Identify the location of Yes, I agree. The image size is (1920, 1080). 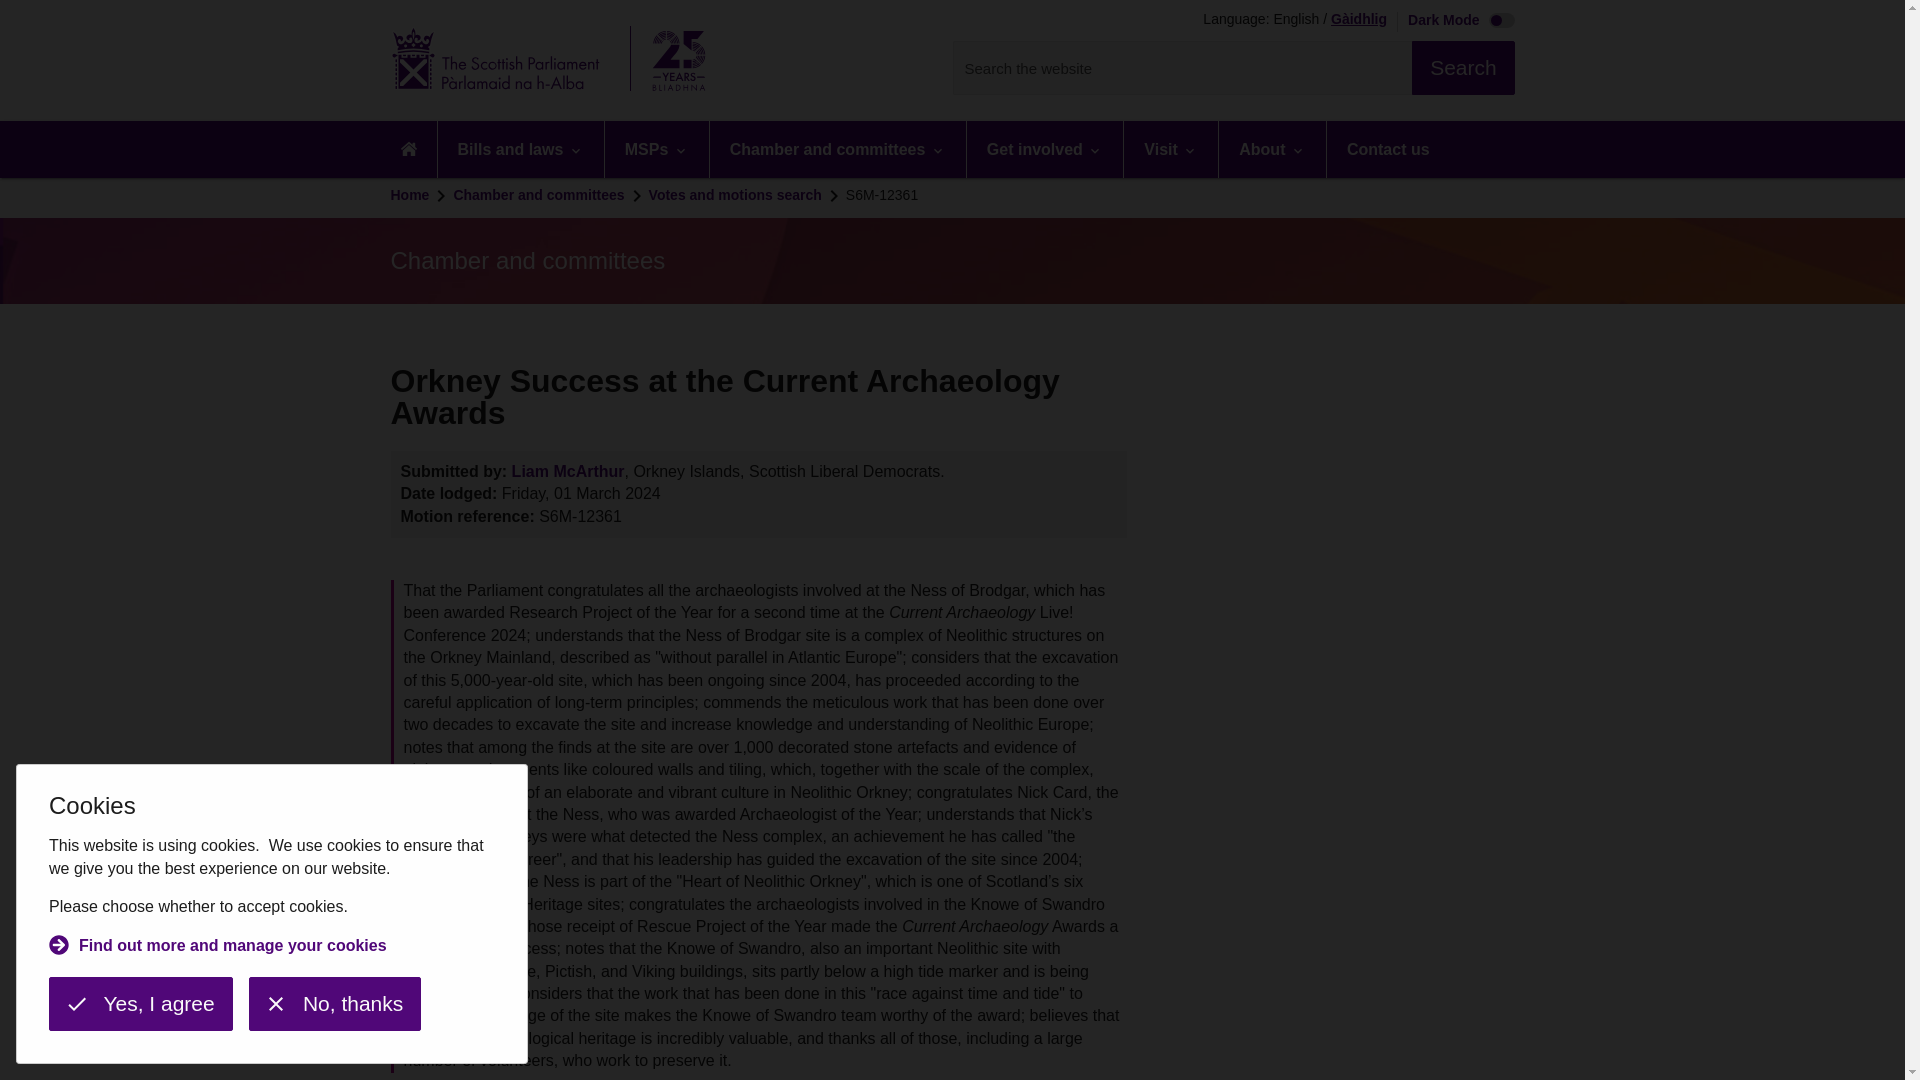
(140, 1004).